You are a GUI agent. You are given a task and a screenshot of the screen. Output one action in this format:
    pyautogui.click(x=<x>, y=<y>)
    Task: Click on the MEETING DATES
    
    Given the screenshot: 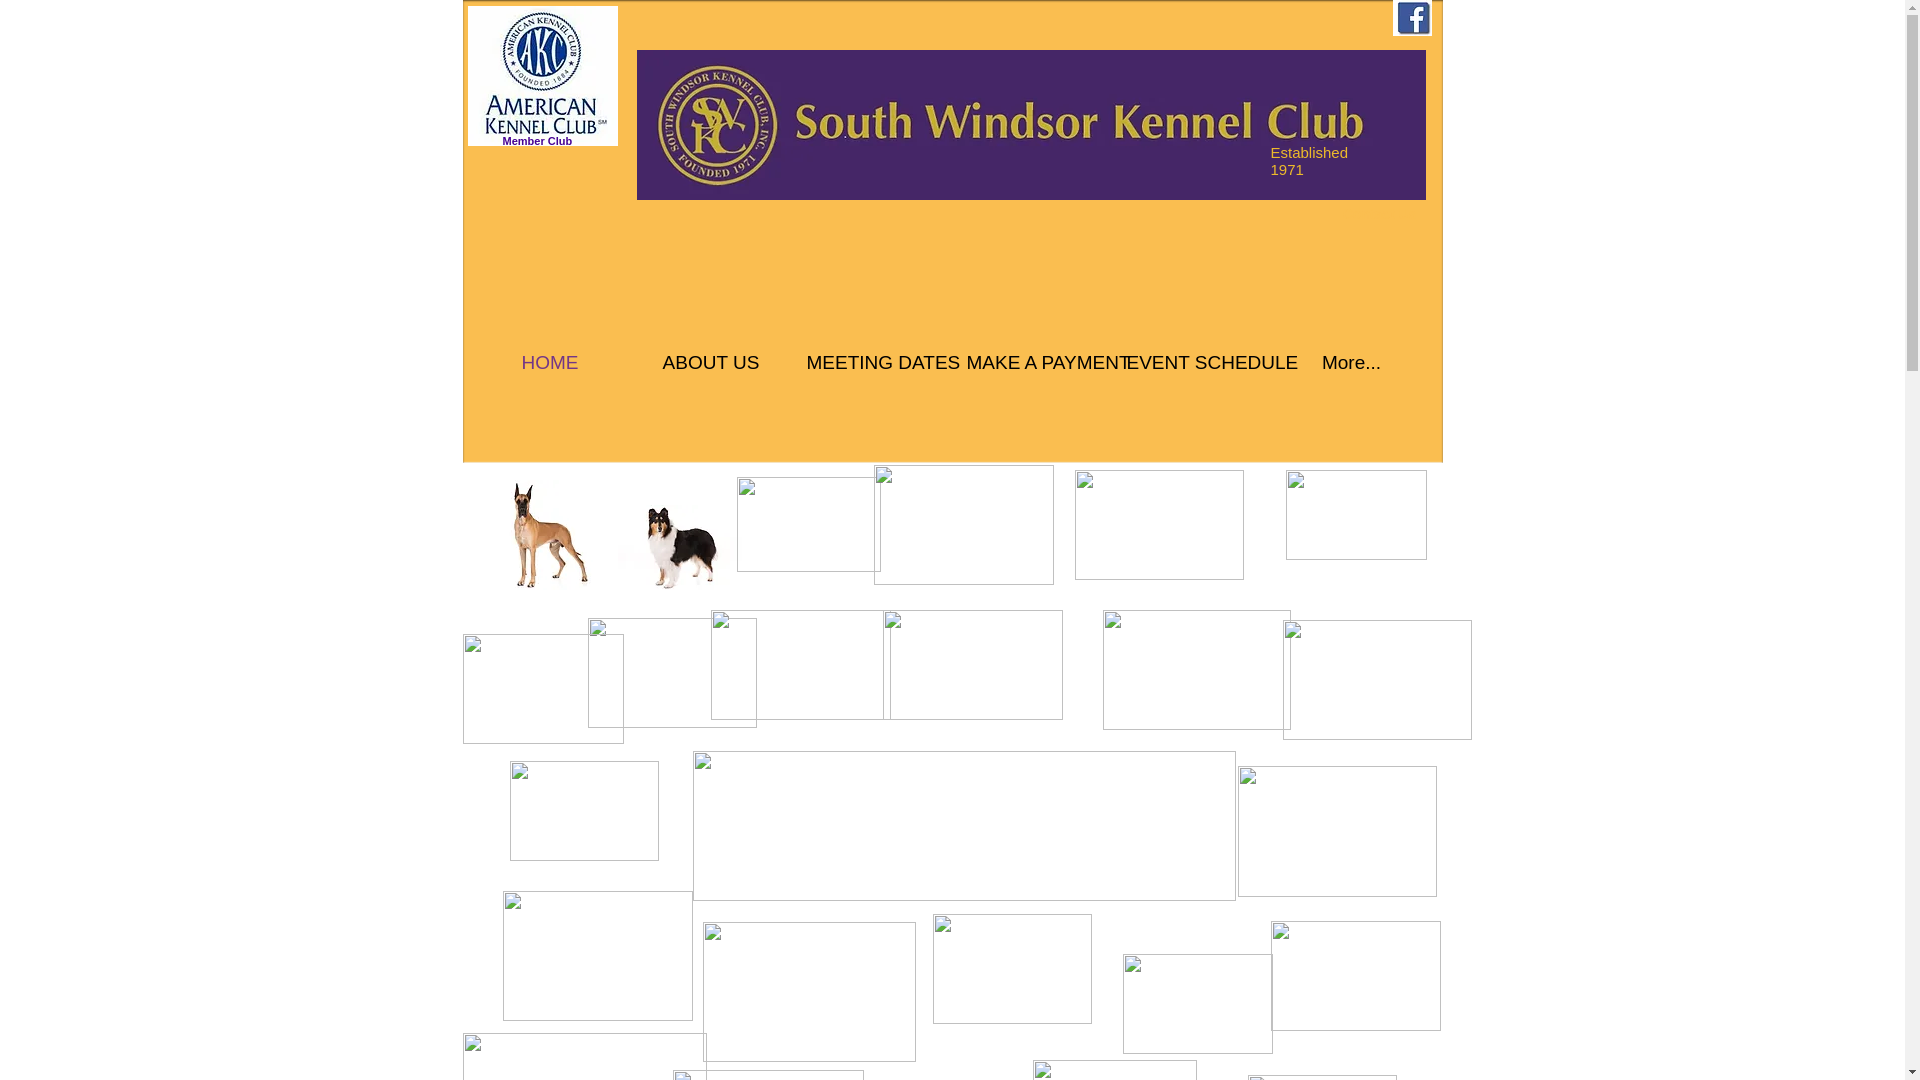 What is the action you would take?
    pyautogui.click(x=872, y=362)
    